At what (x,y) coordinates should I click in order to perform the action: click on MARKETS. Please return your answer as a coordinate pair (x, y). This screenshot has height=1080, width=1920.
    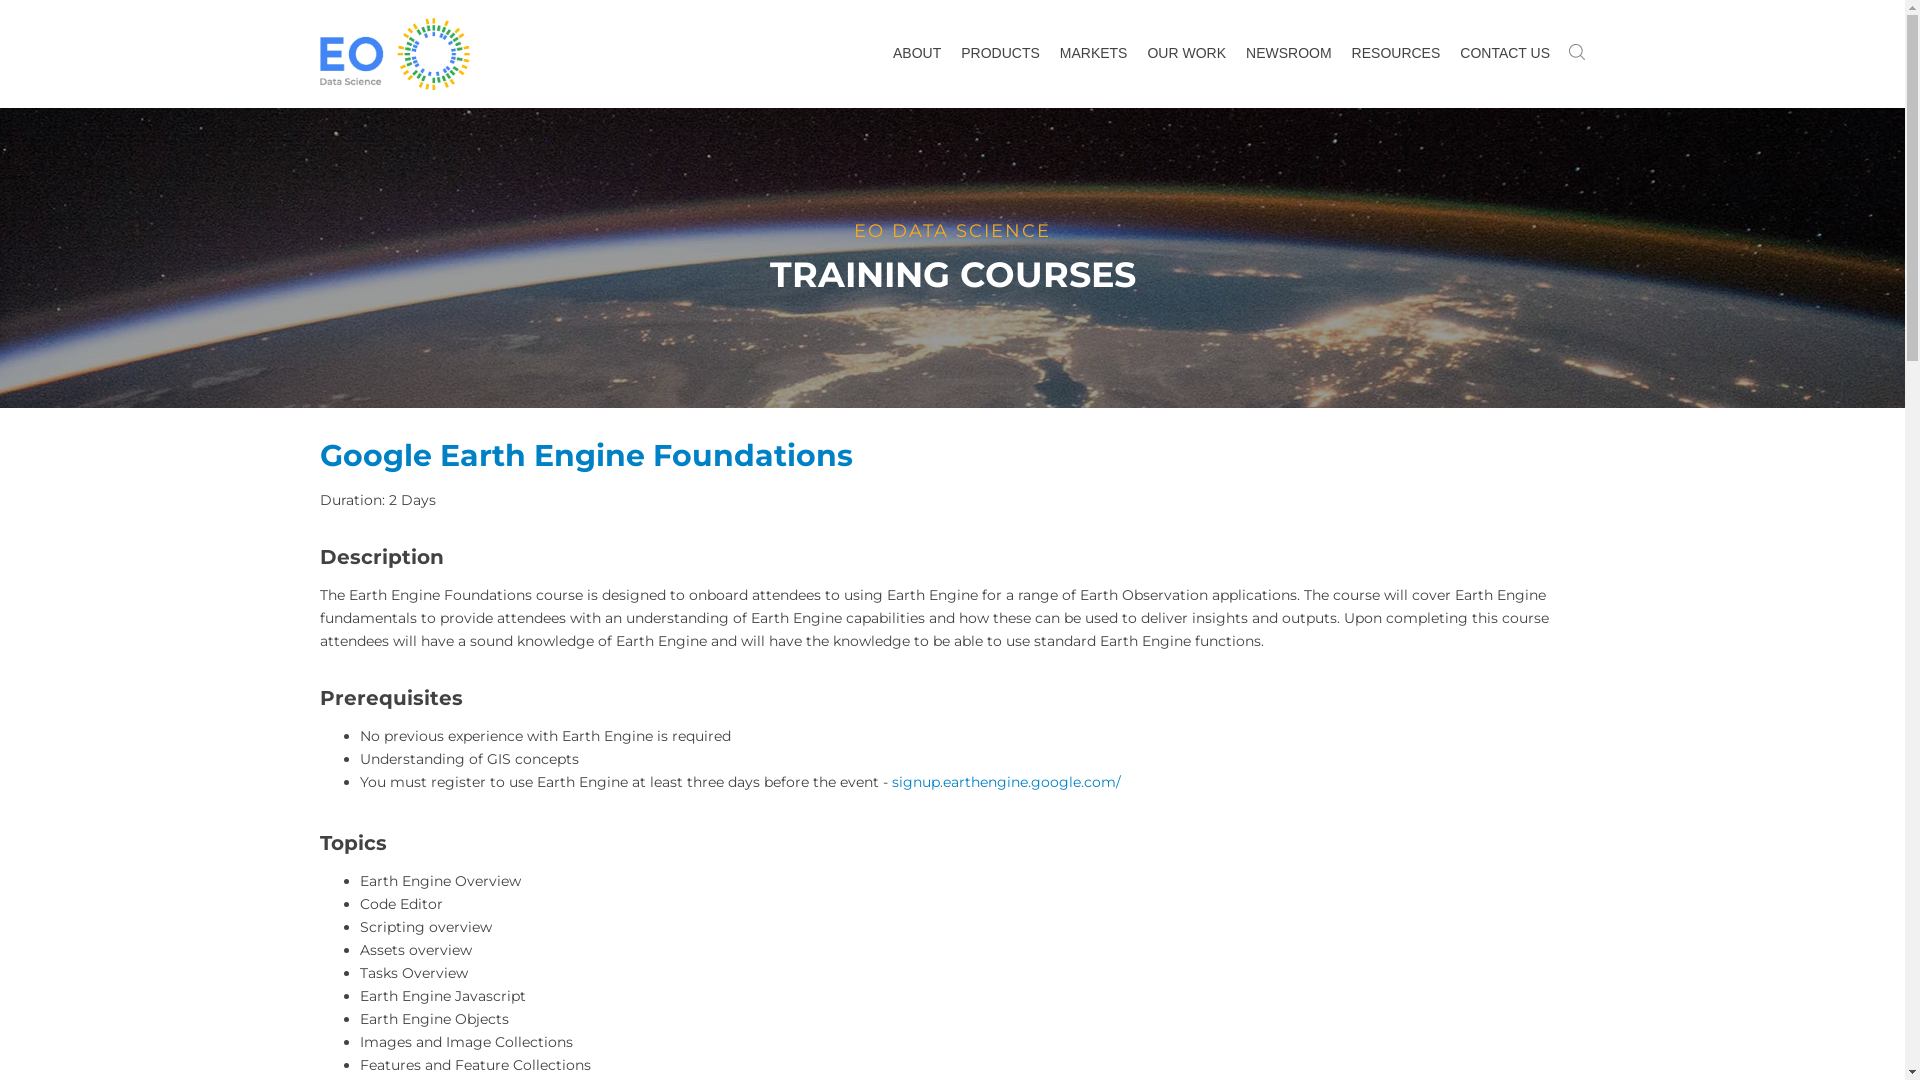
    Looking at the image, I should click on (1094, 54).